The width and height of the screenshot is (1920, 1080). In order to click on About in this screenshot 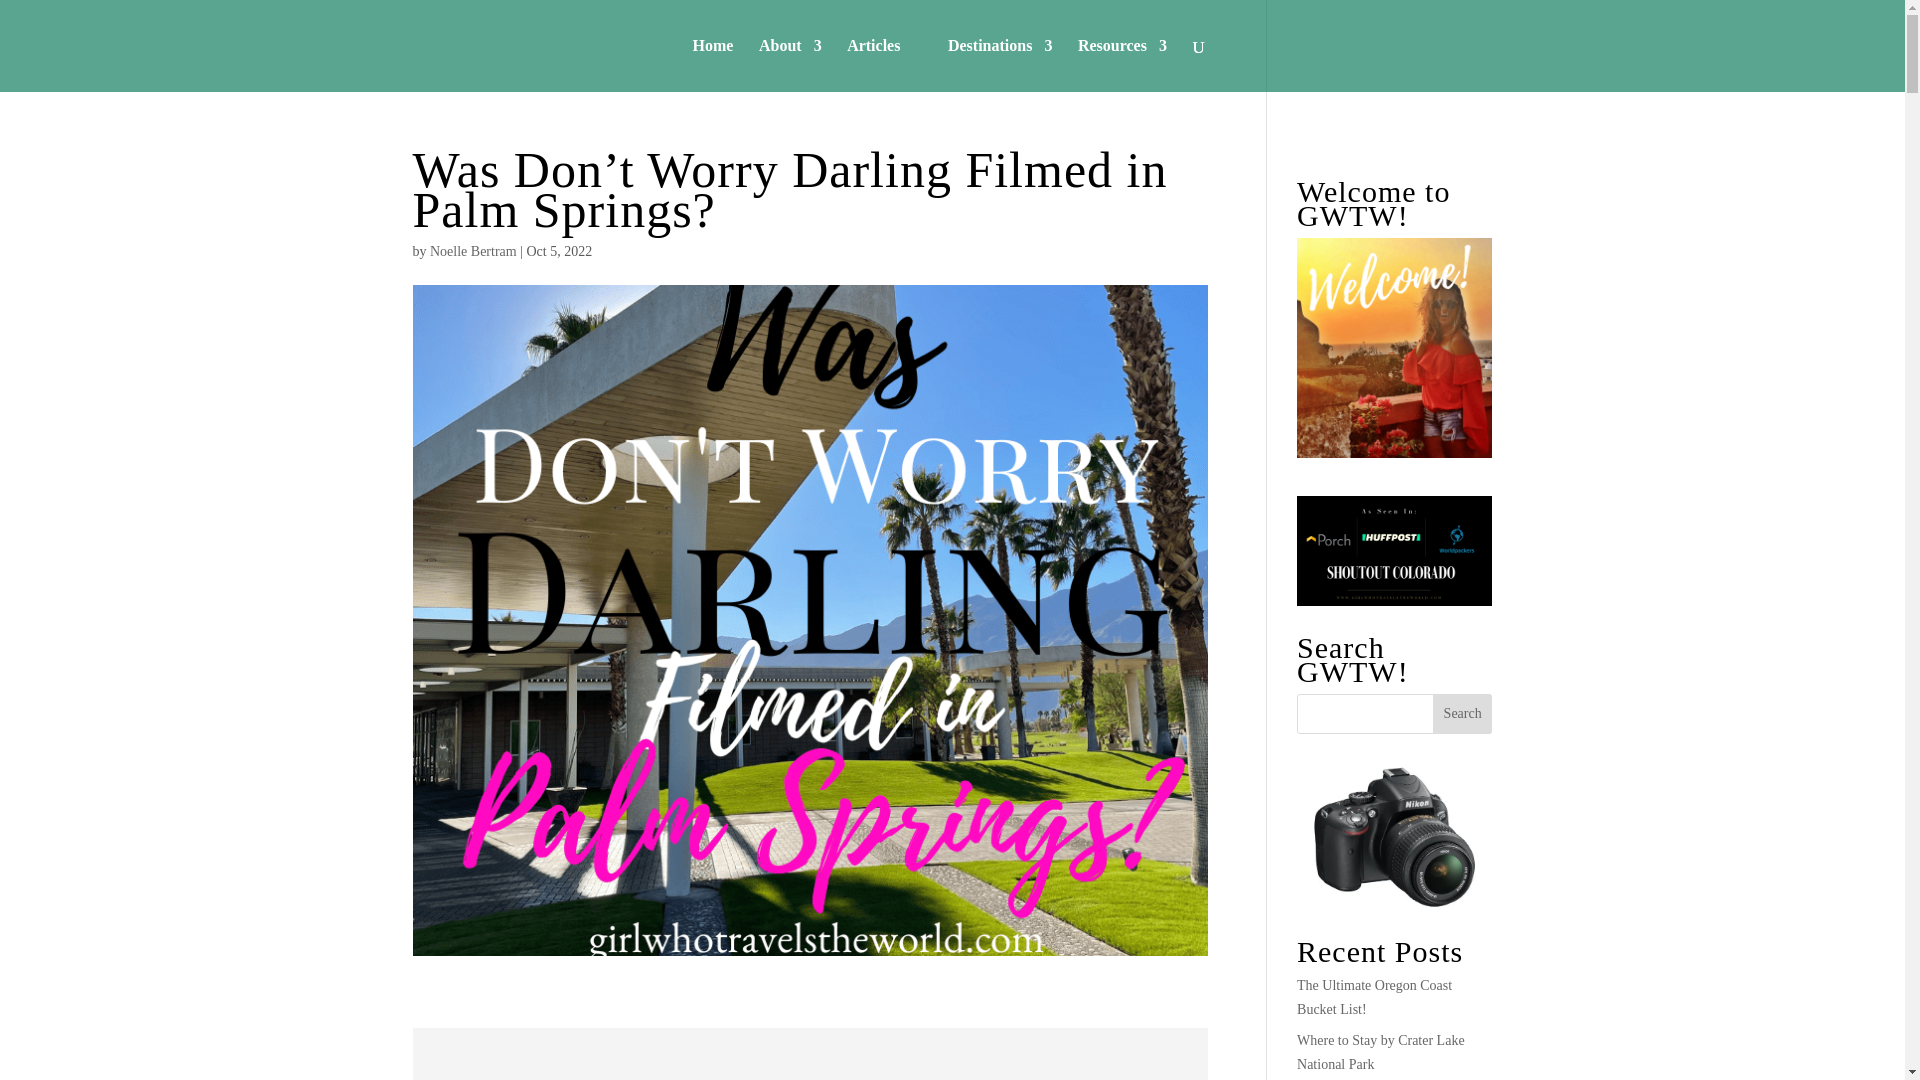, I will do `click(790, 64)`.